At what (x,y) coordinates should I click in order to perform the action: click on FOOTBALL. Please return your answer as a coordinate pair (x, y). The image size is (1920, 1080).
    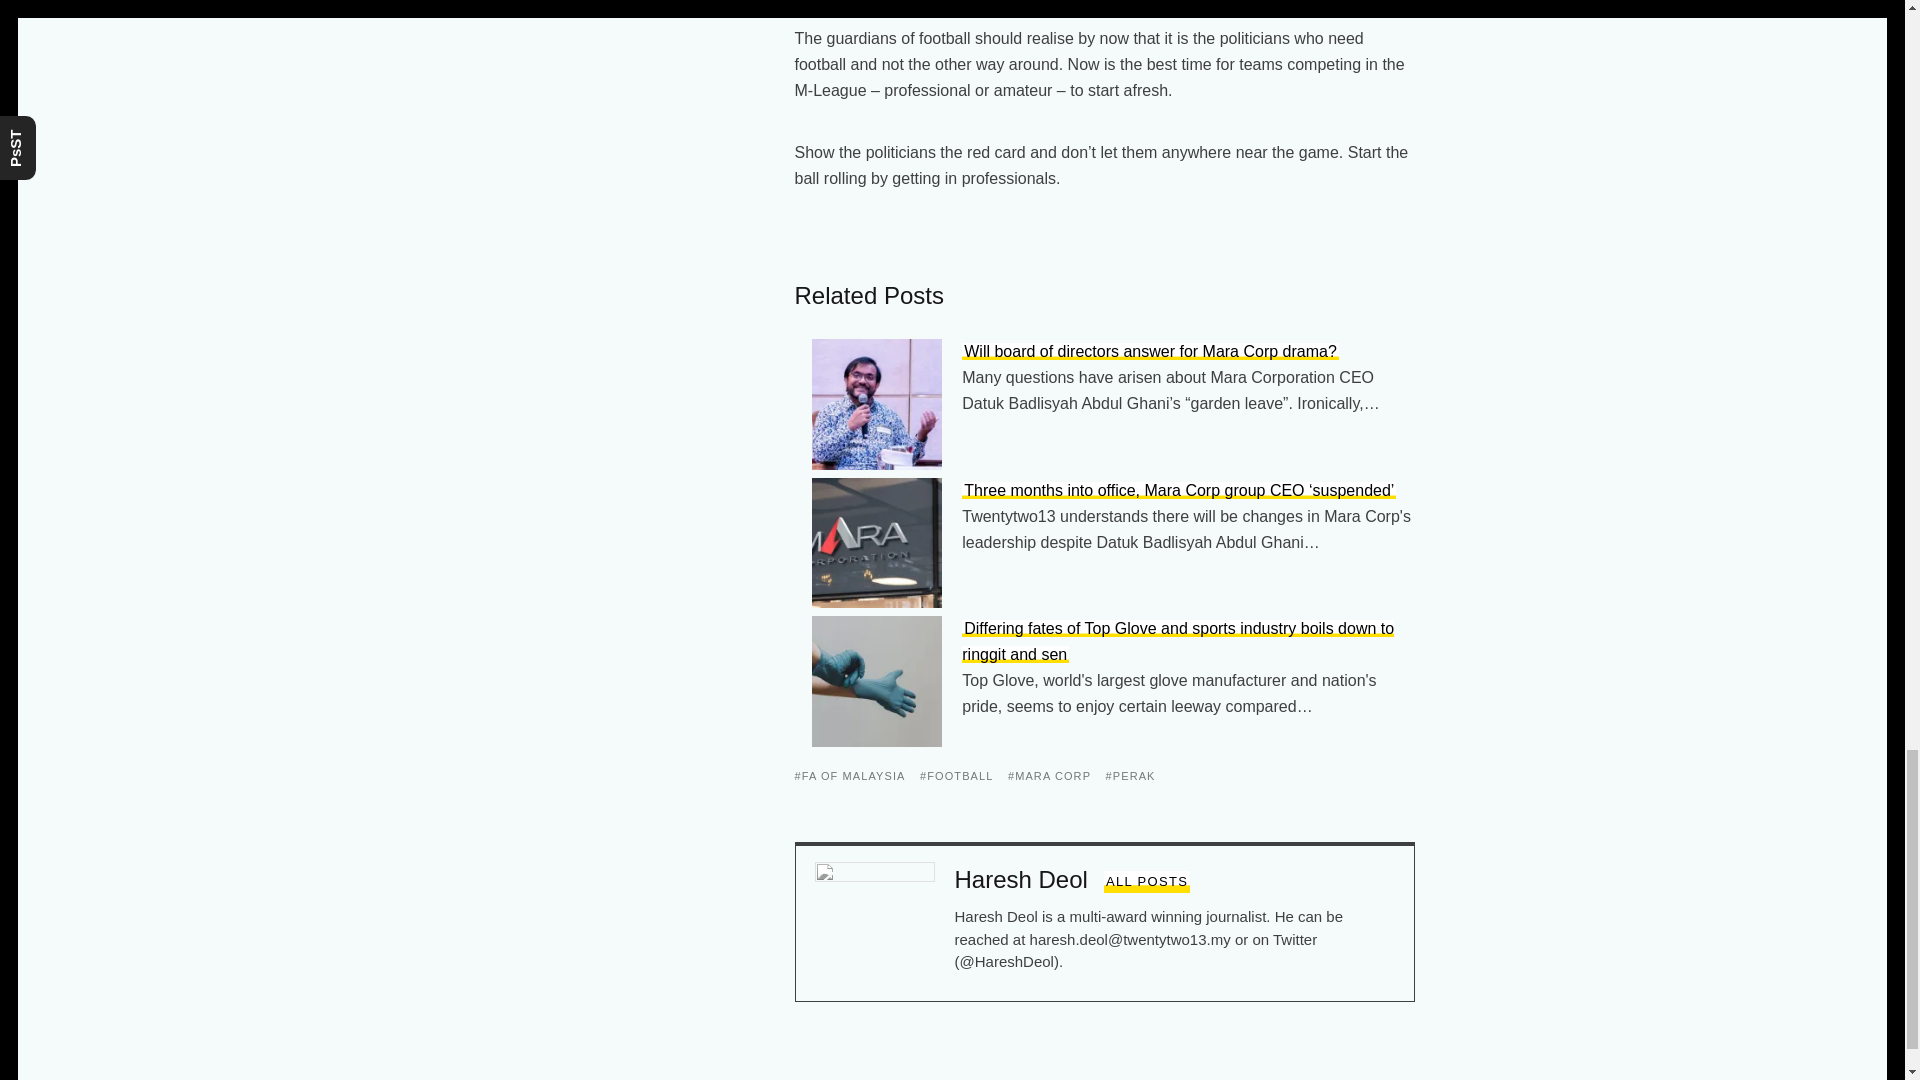
    Looking at the image, I should click on (956, 776).